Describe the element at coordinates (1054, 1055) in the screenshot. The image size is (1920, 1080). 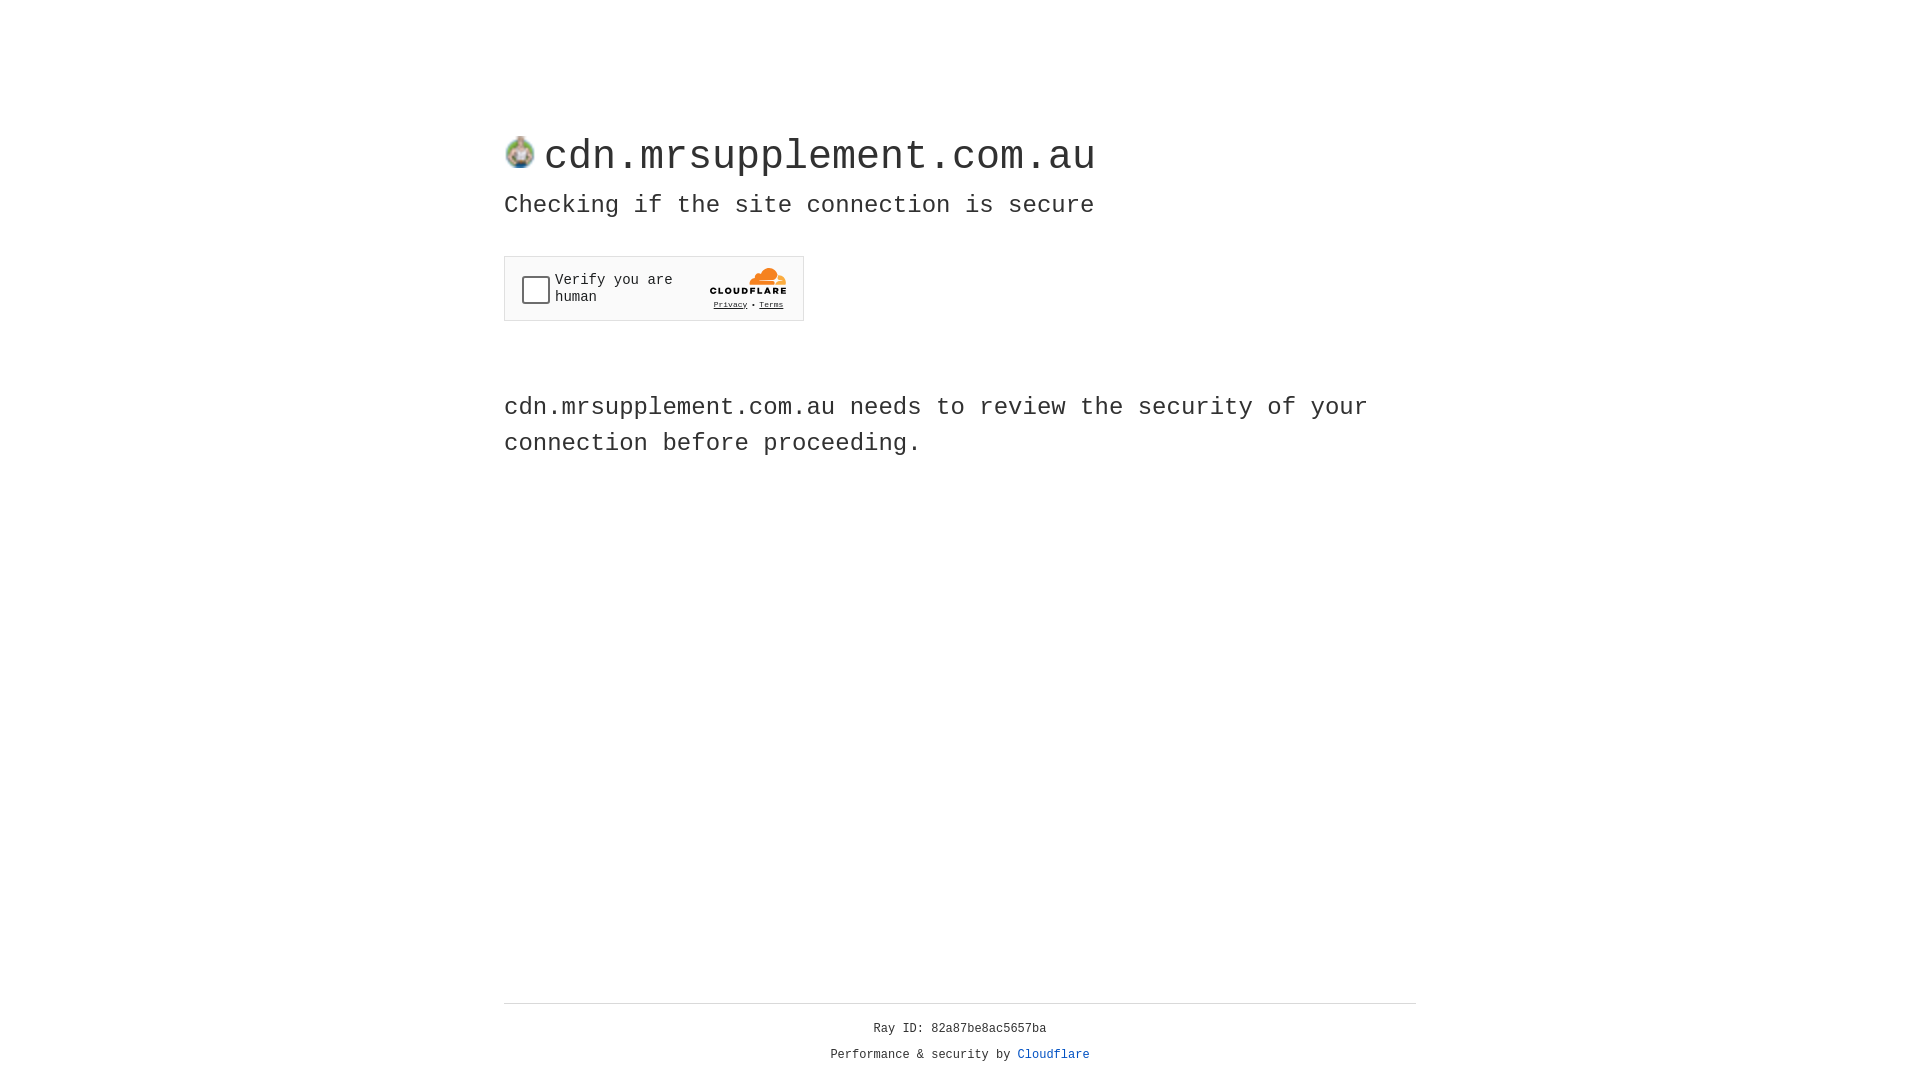
I see `Cloudflare` at that location.